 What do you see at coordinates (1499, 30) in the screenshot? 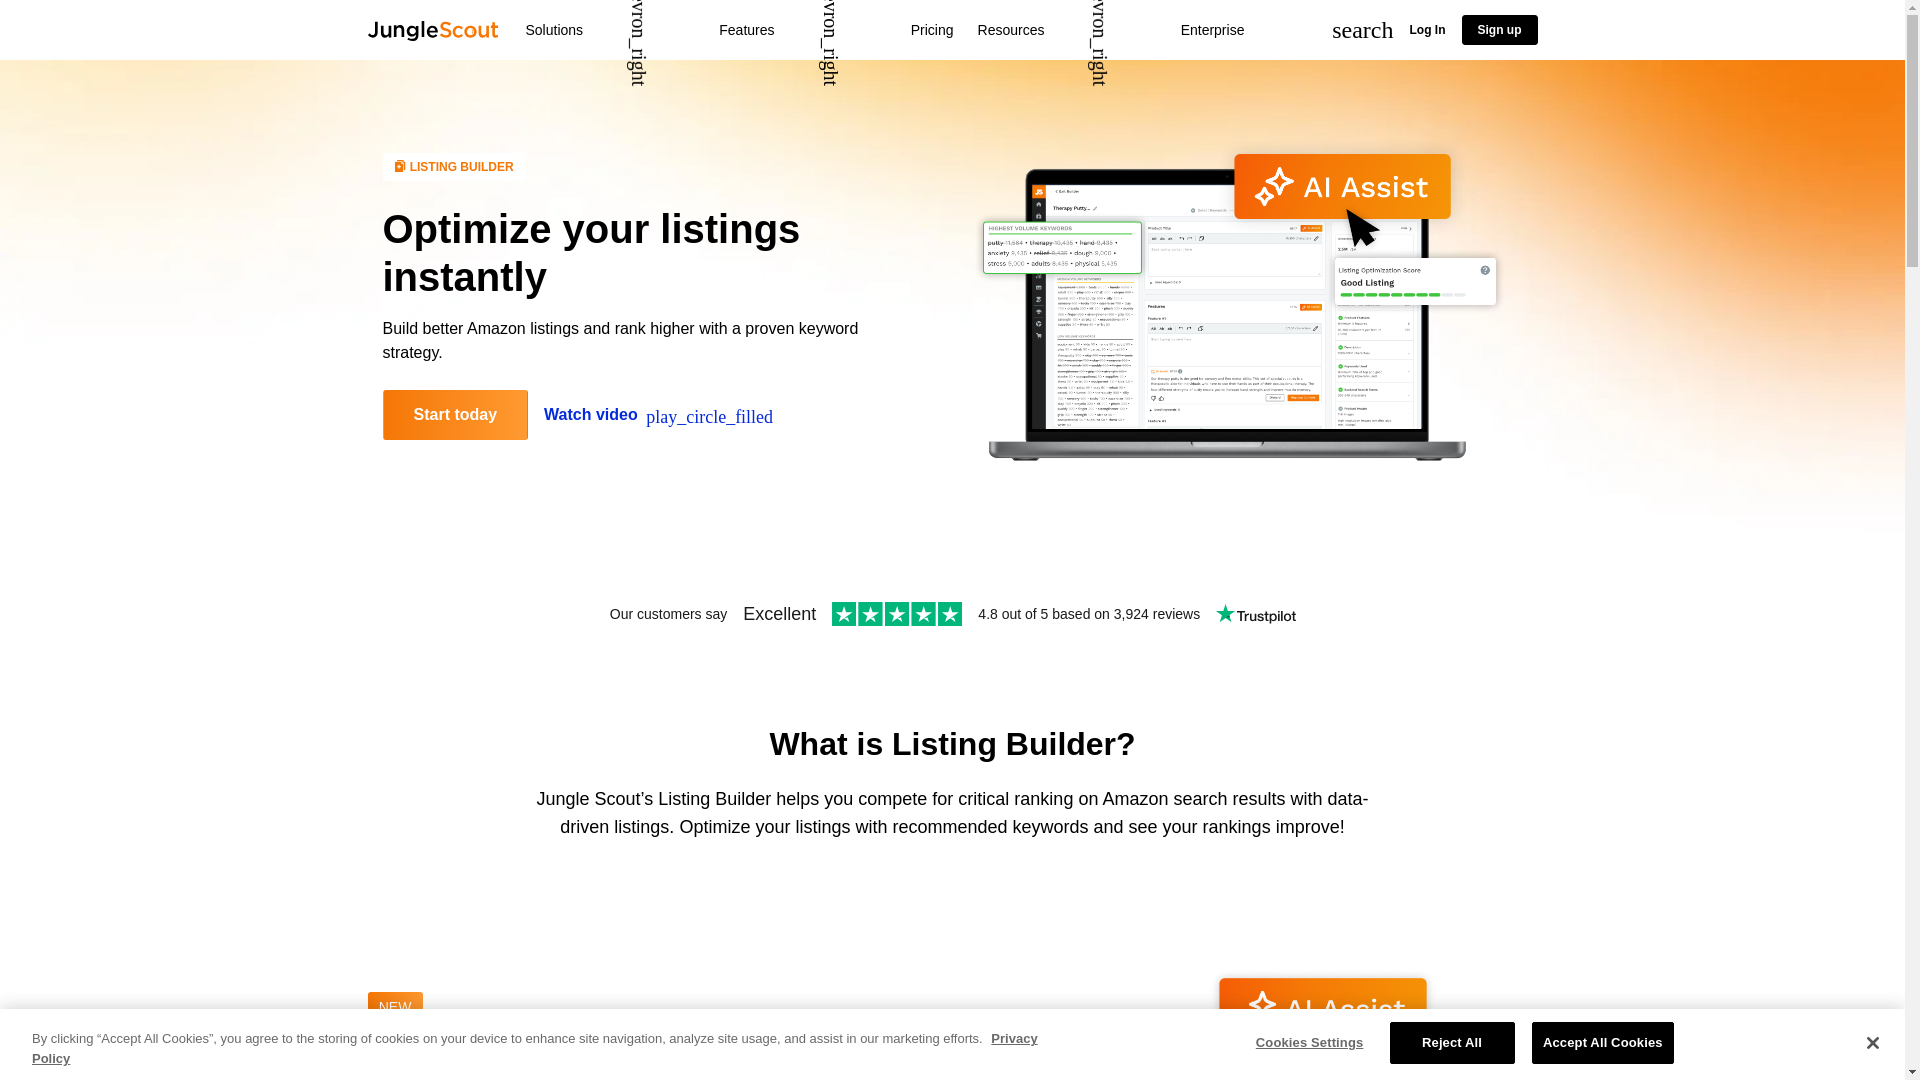
I see `Sign up` at bounding box center [1499, 30].